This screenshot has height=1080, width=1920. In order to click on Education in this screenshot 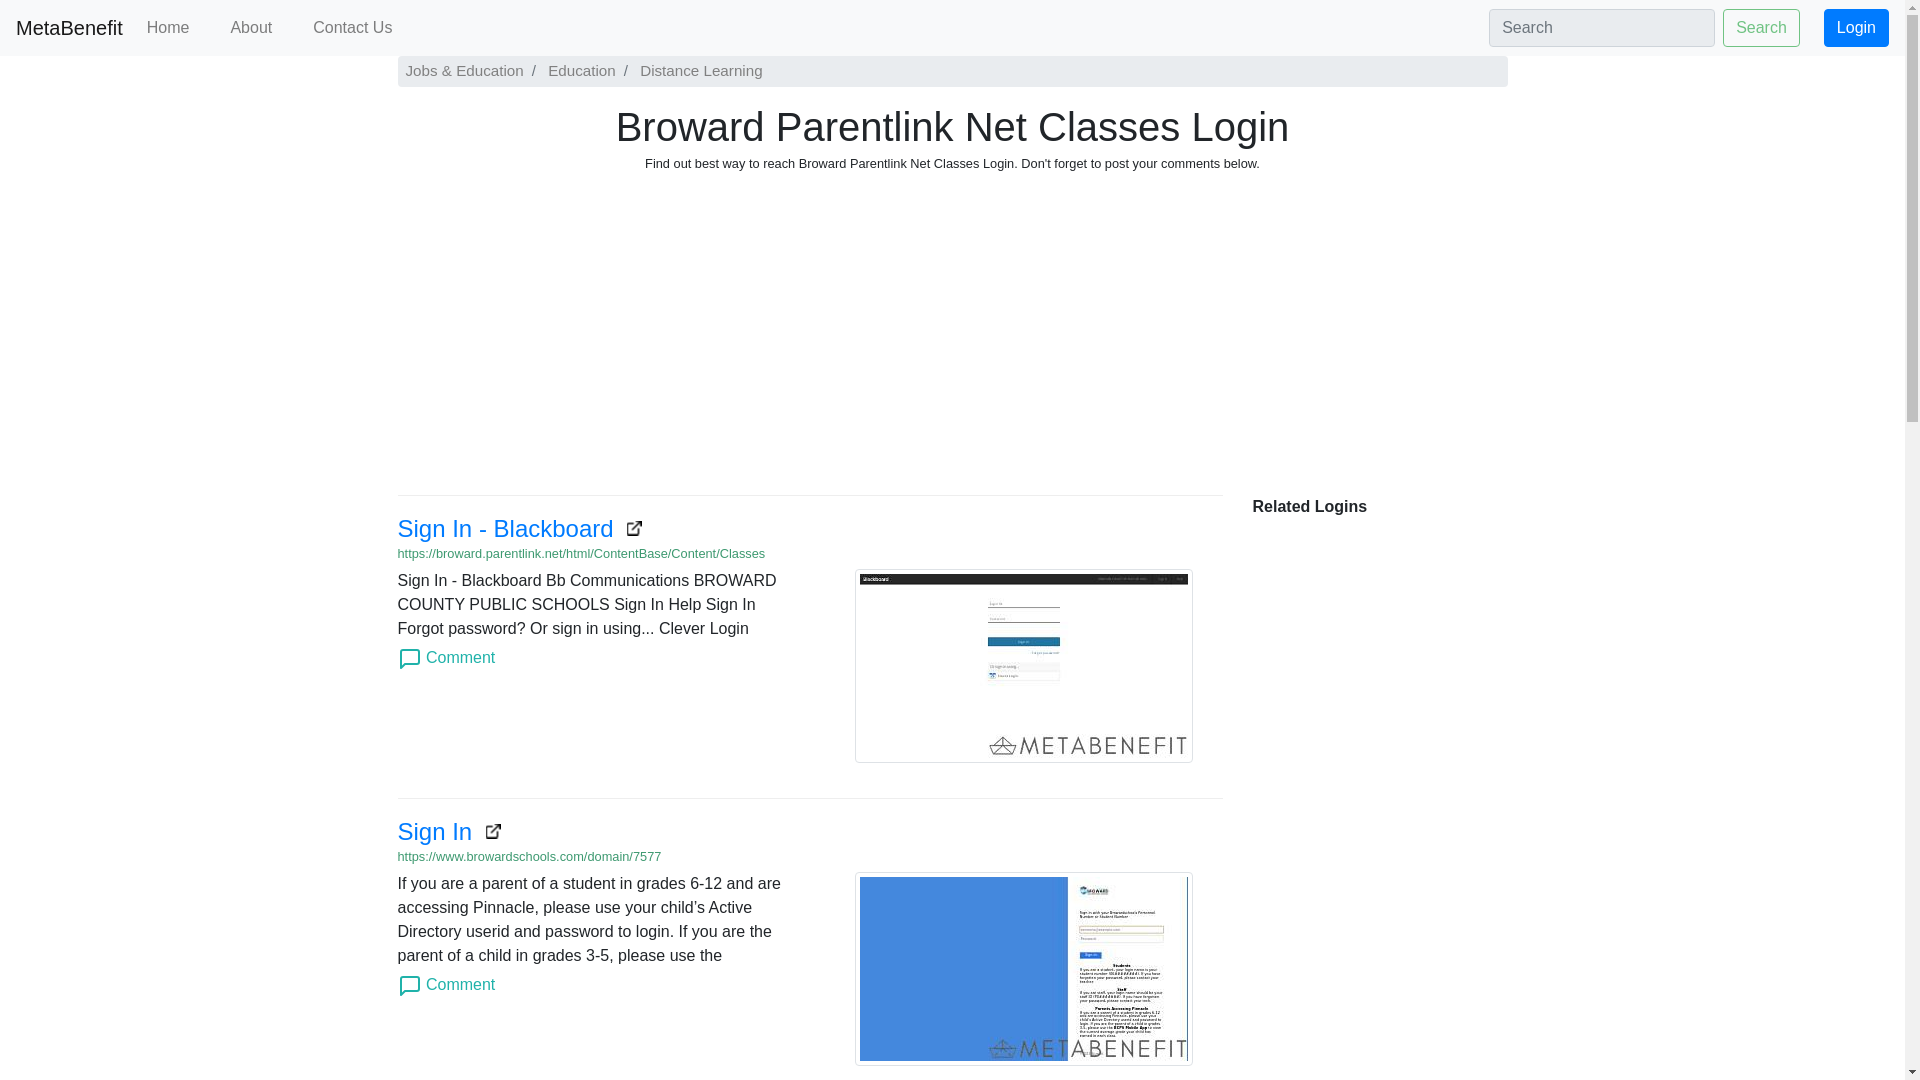, I will do `click(580, 70)`.